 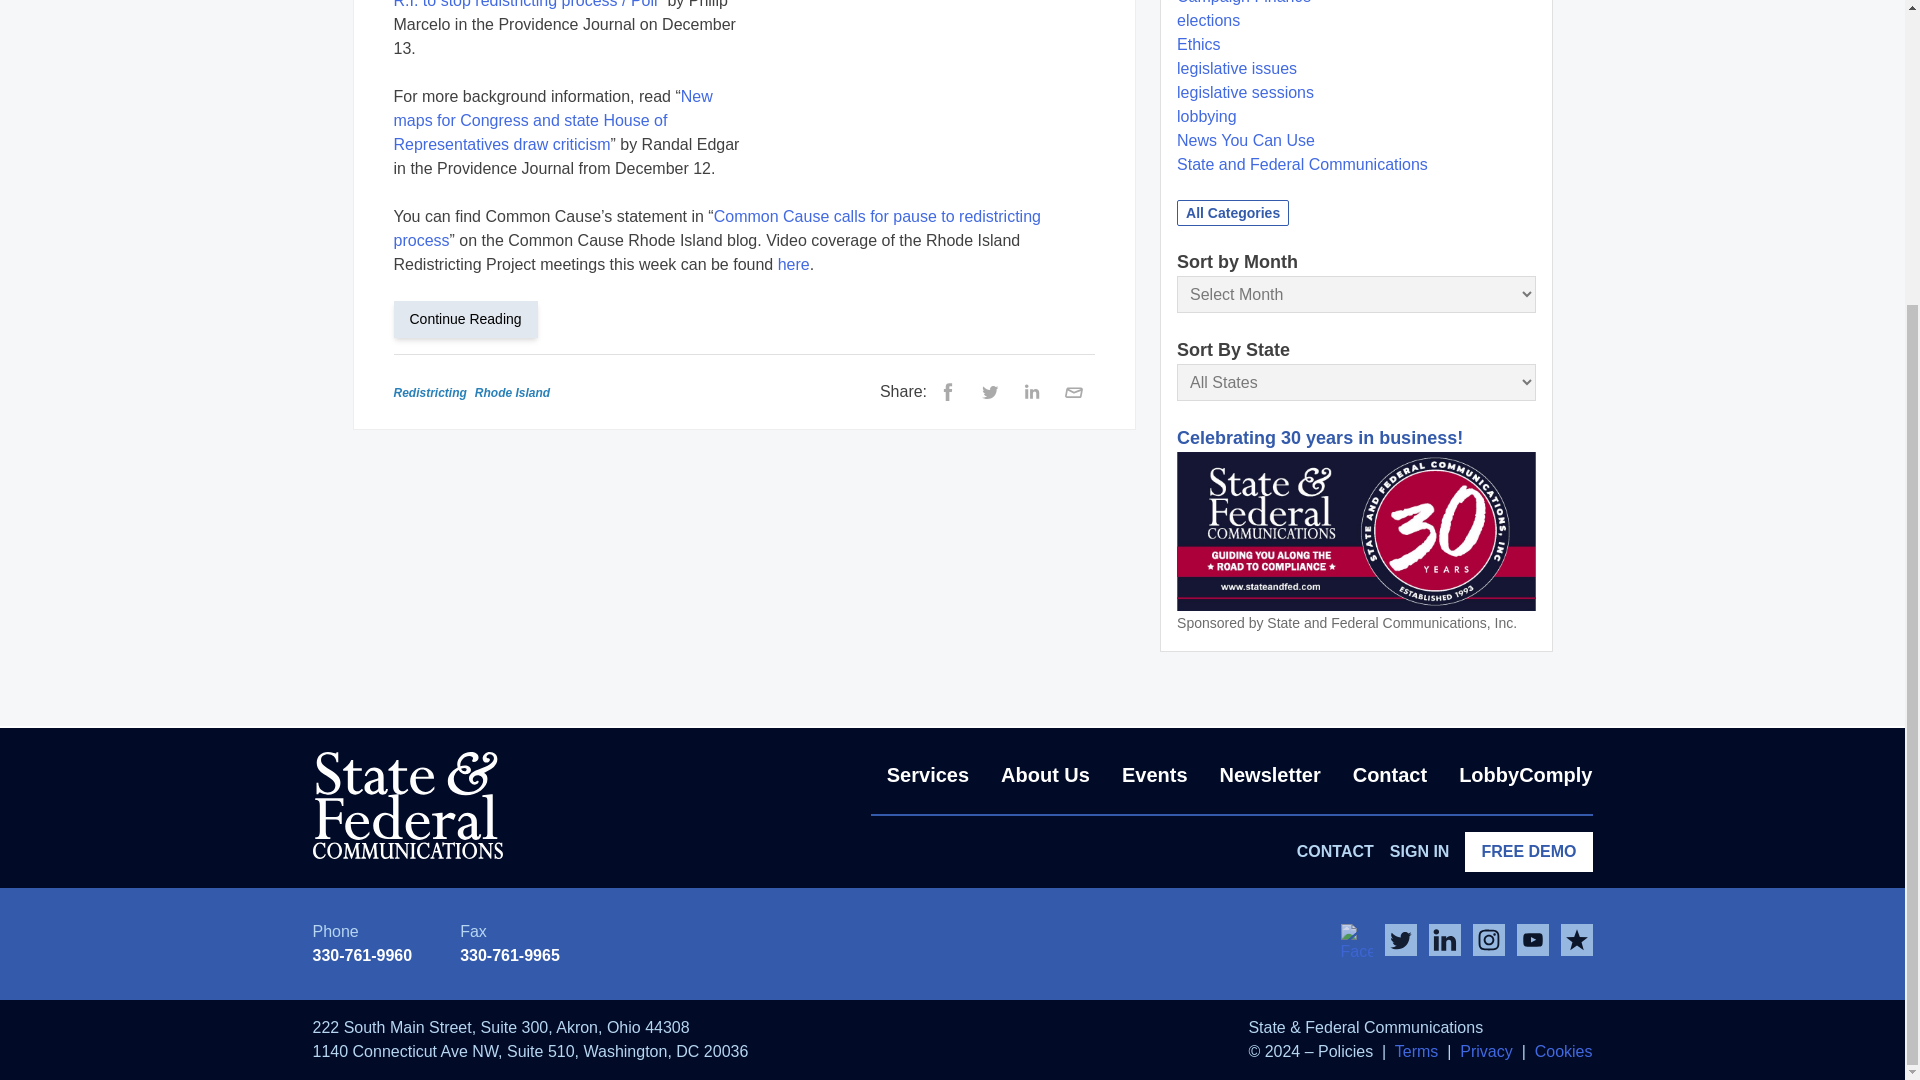 What do you see at coordinates (794, 264) in the screenshot?
I see `here` at bounding box center [794, 264].